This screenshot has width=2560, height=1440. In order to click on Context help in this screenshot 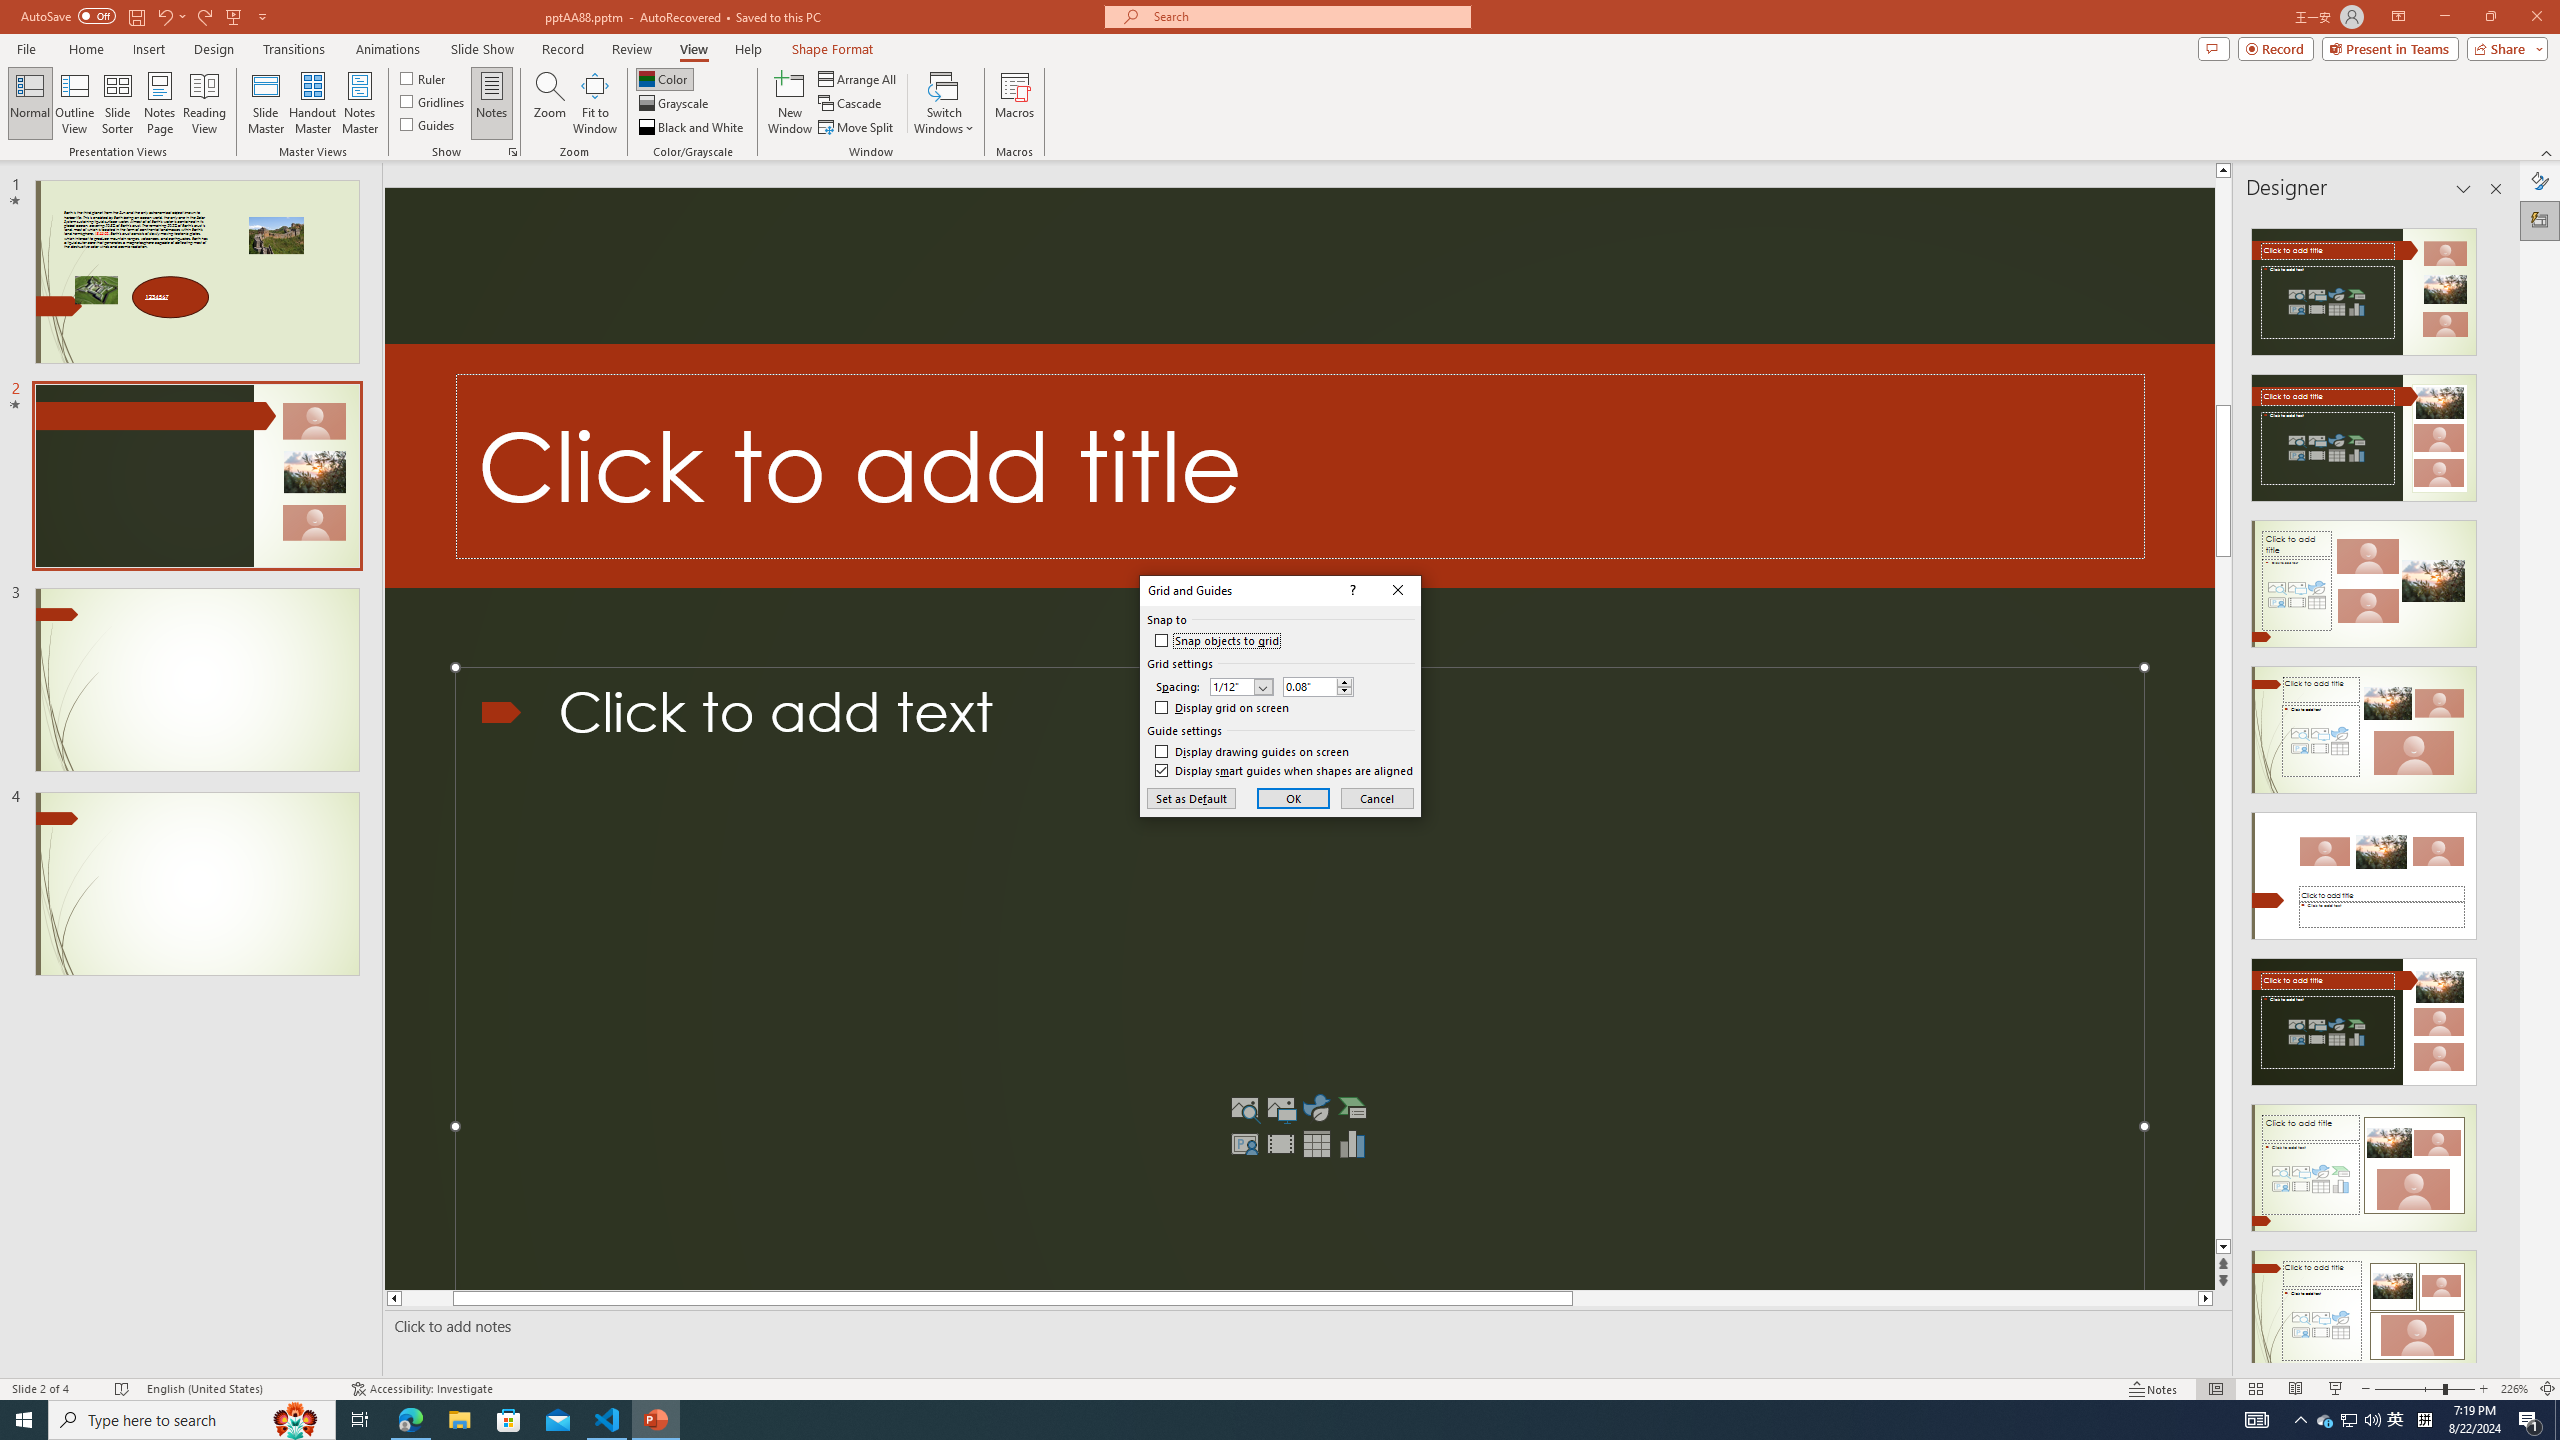, I will do `click(1351, 591)`.